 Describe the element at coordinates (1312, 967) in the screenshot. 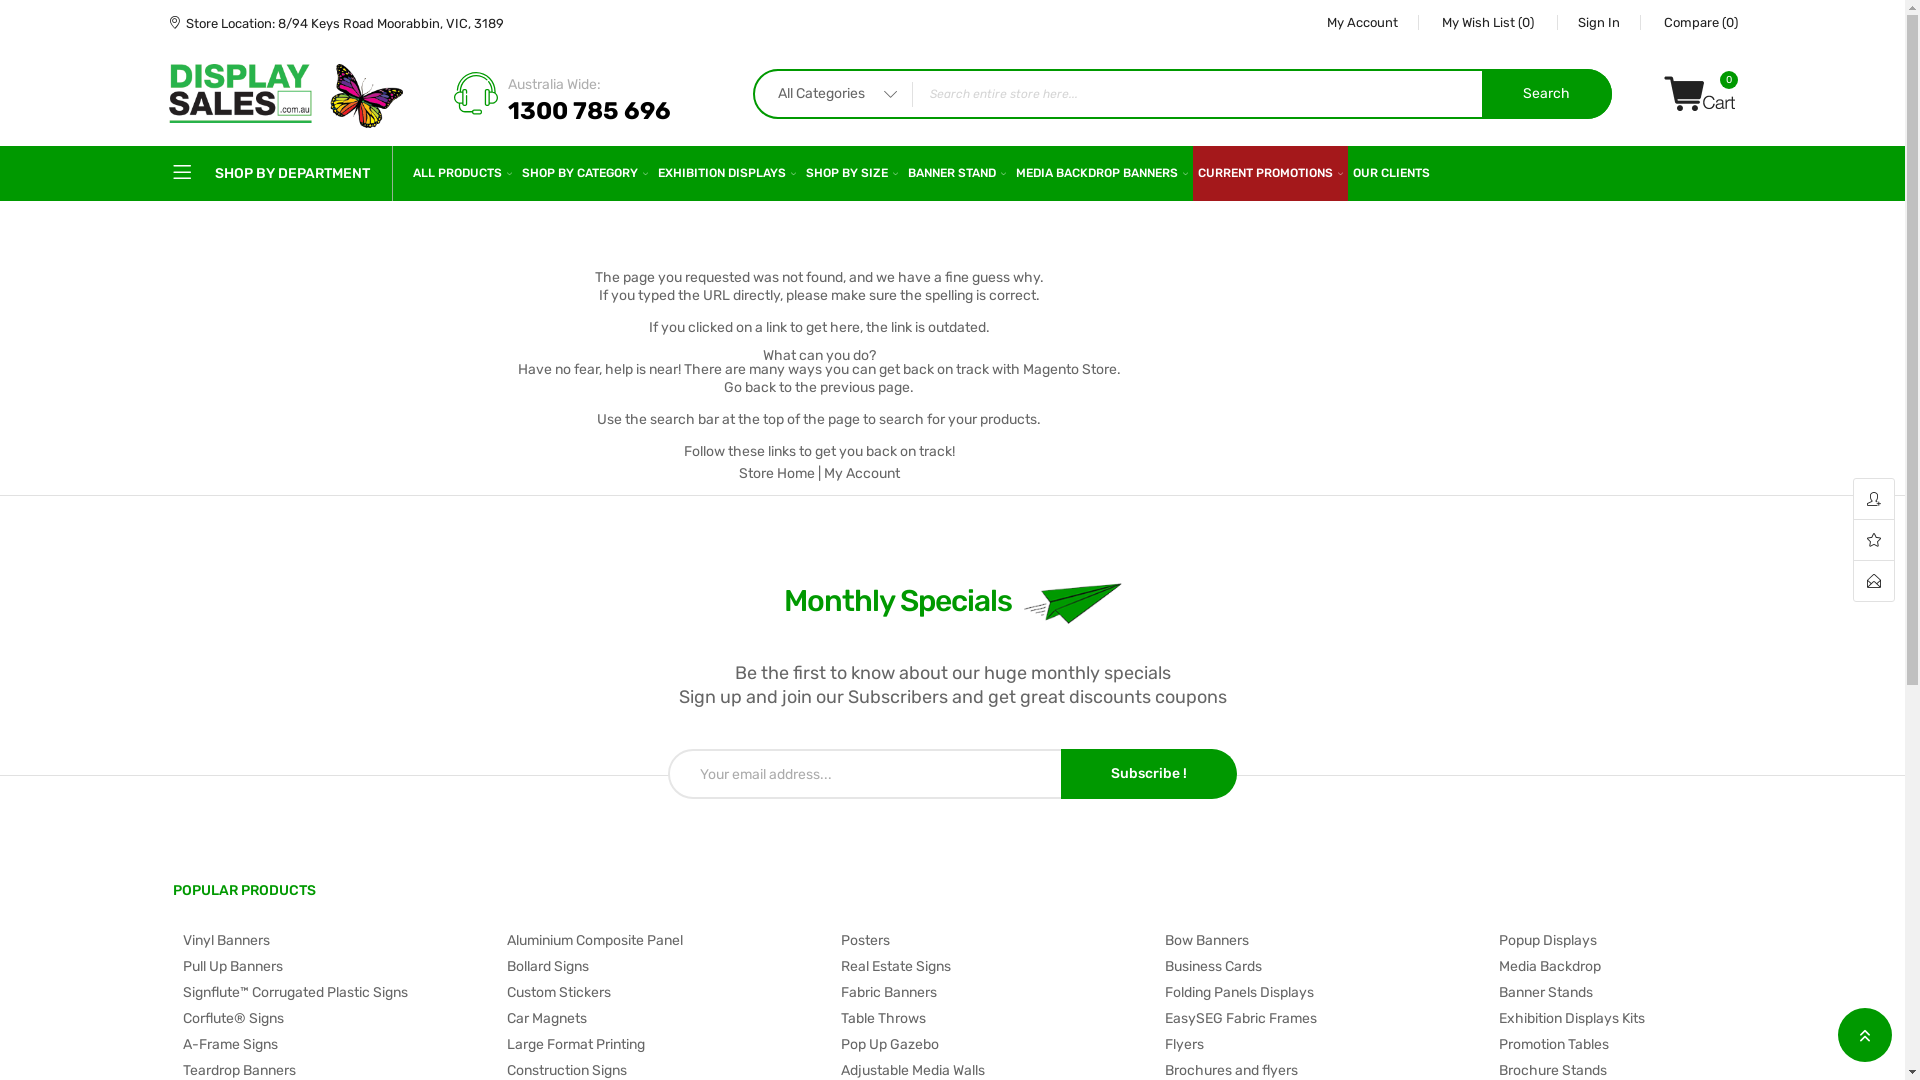

I see `Business Cards` at that location.